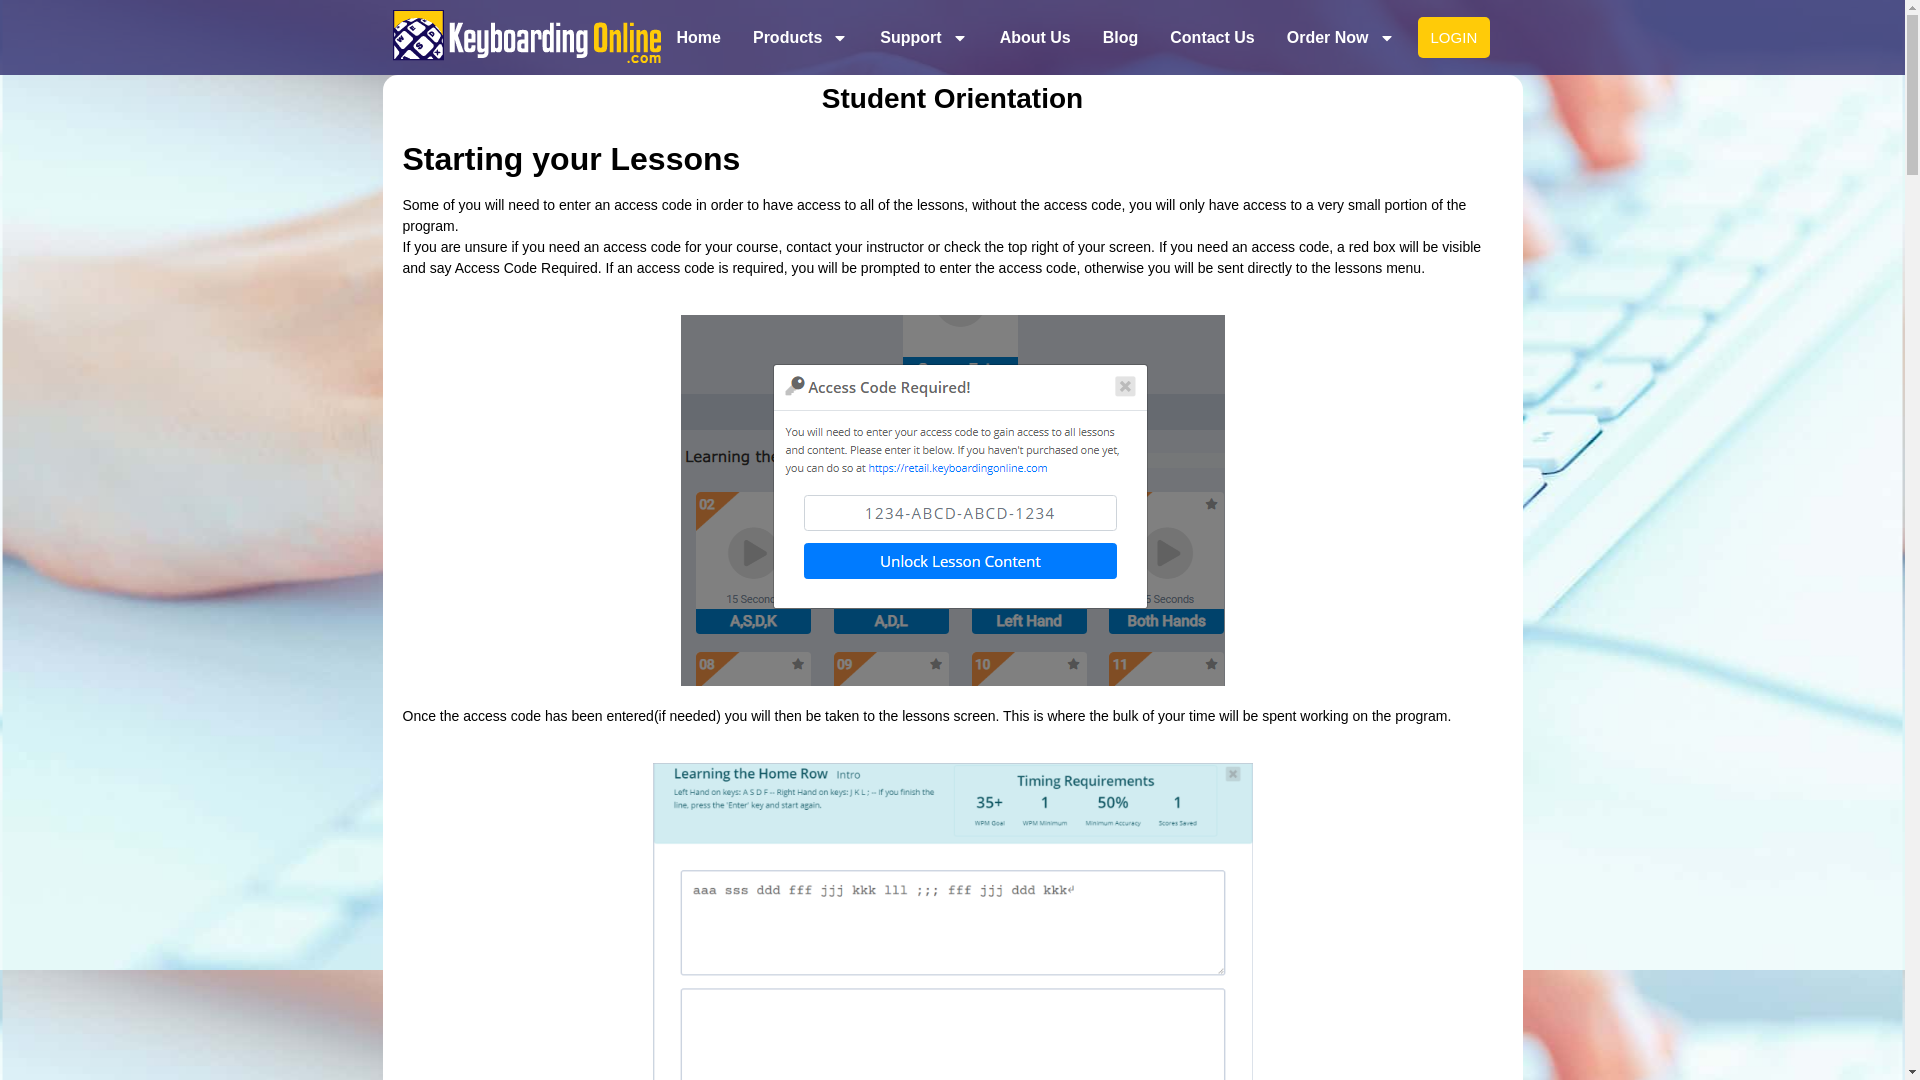 The width and height of the screenshot is (1920, 1080). What do you see at coordinates (1212, 38) in the screenshot?
I see `Contact Us` at bounding box center [1212, 38].